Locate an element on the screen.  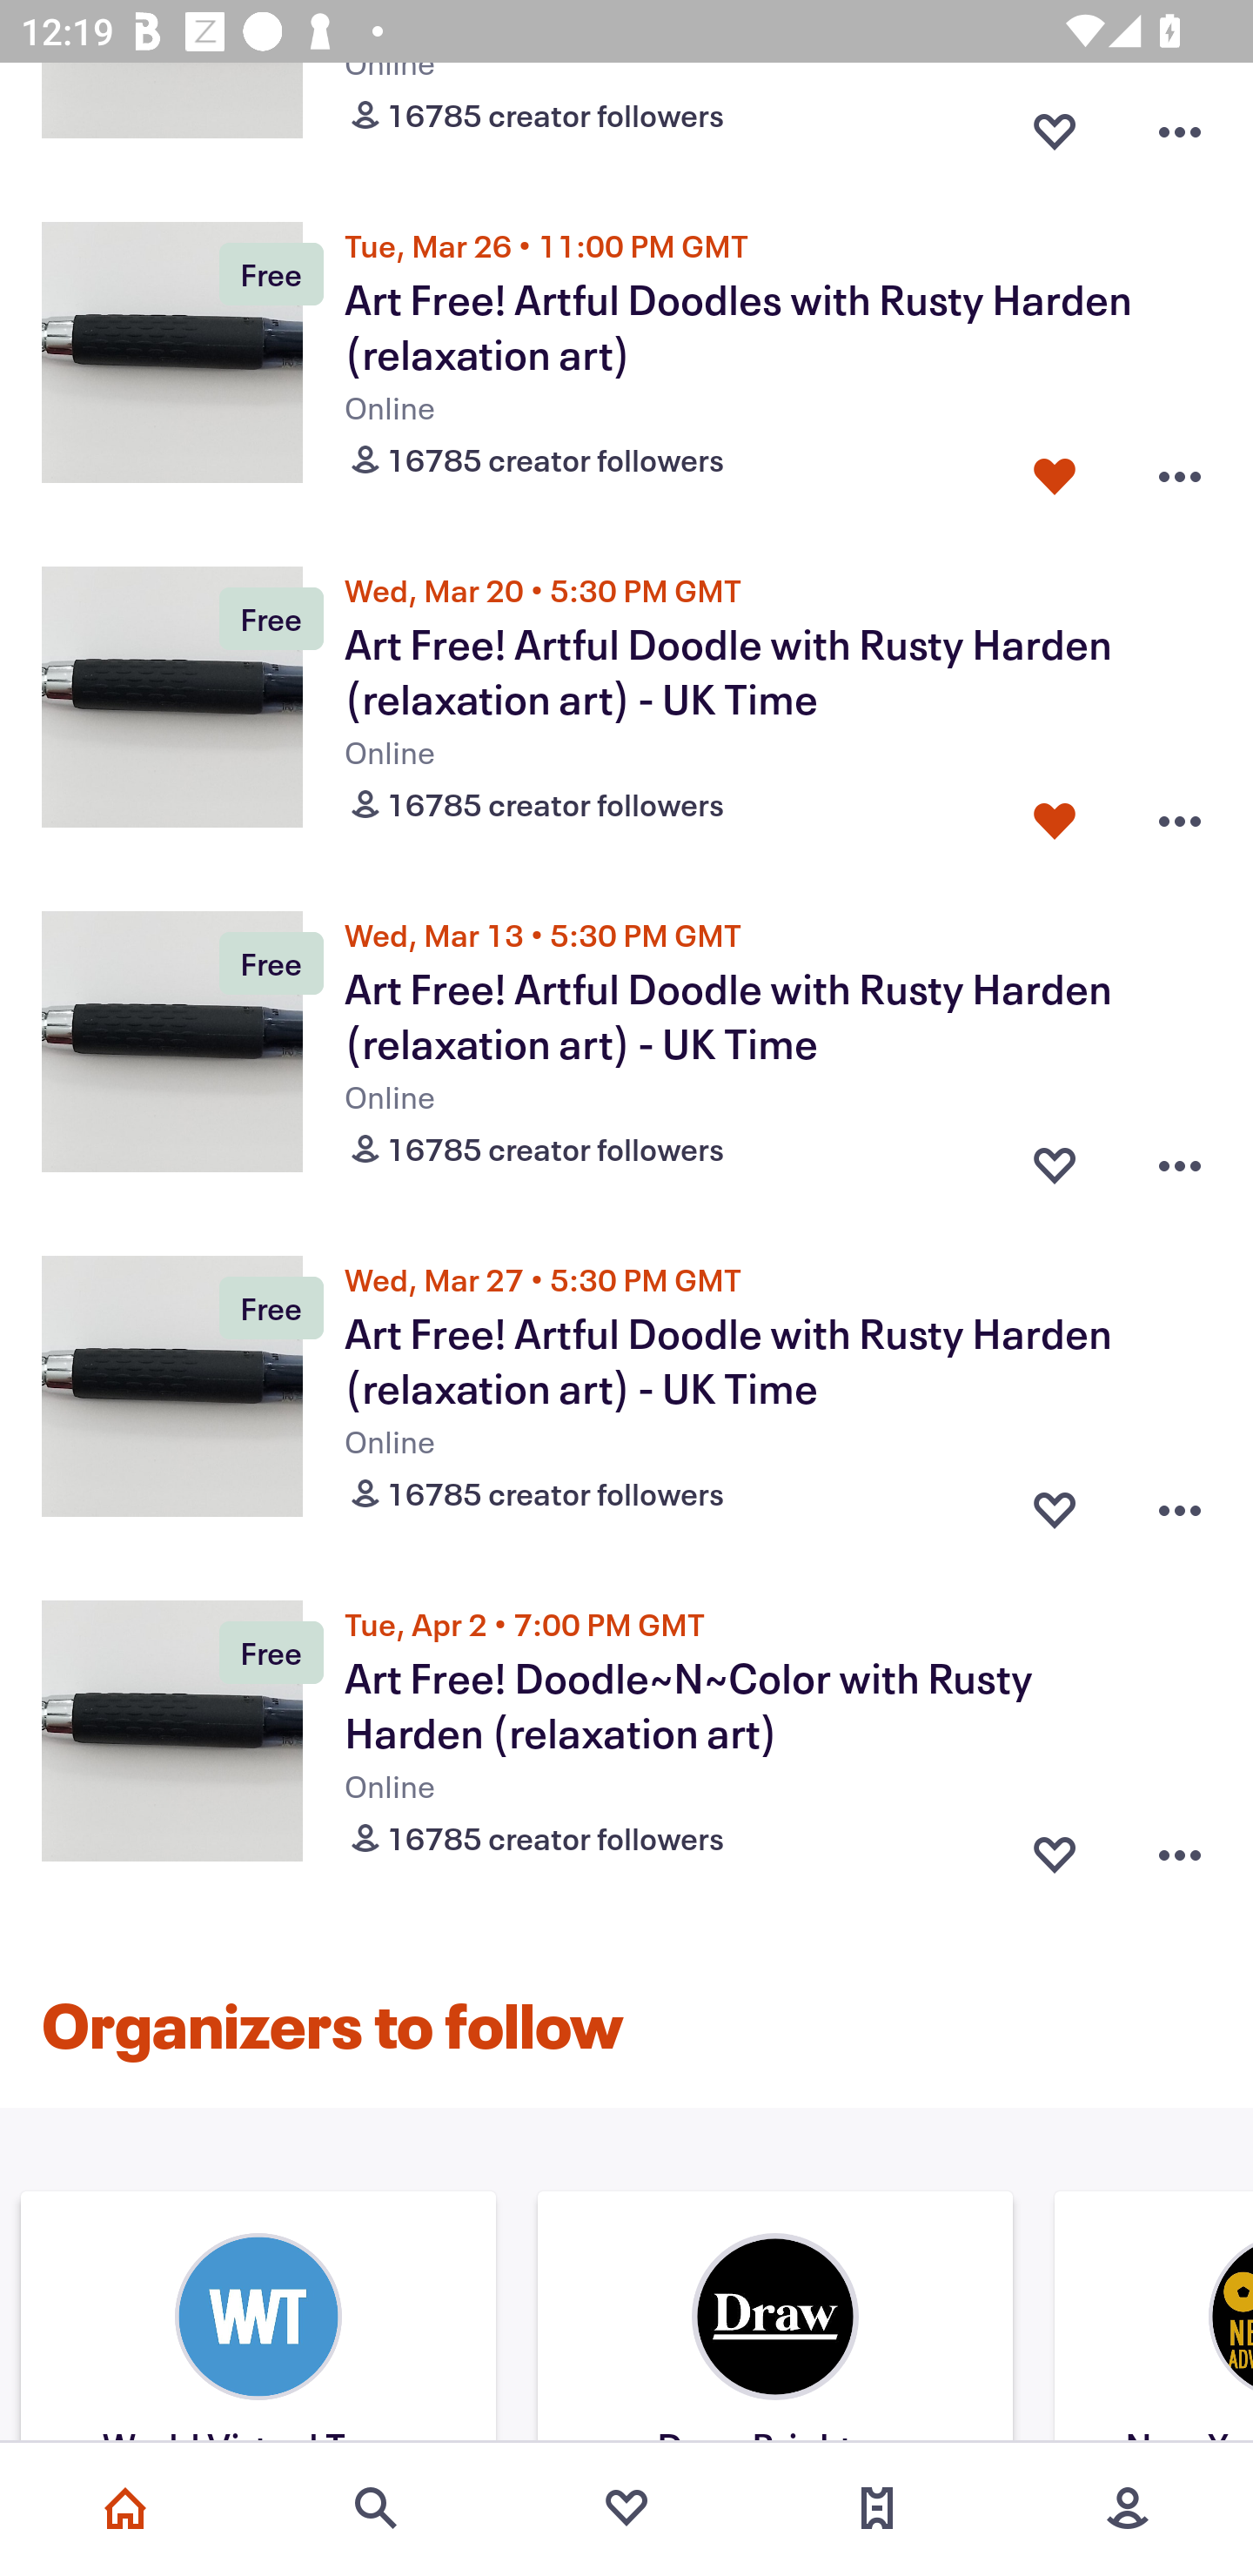
Favorite button is located at coordinates (1055, 1502).